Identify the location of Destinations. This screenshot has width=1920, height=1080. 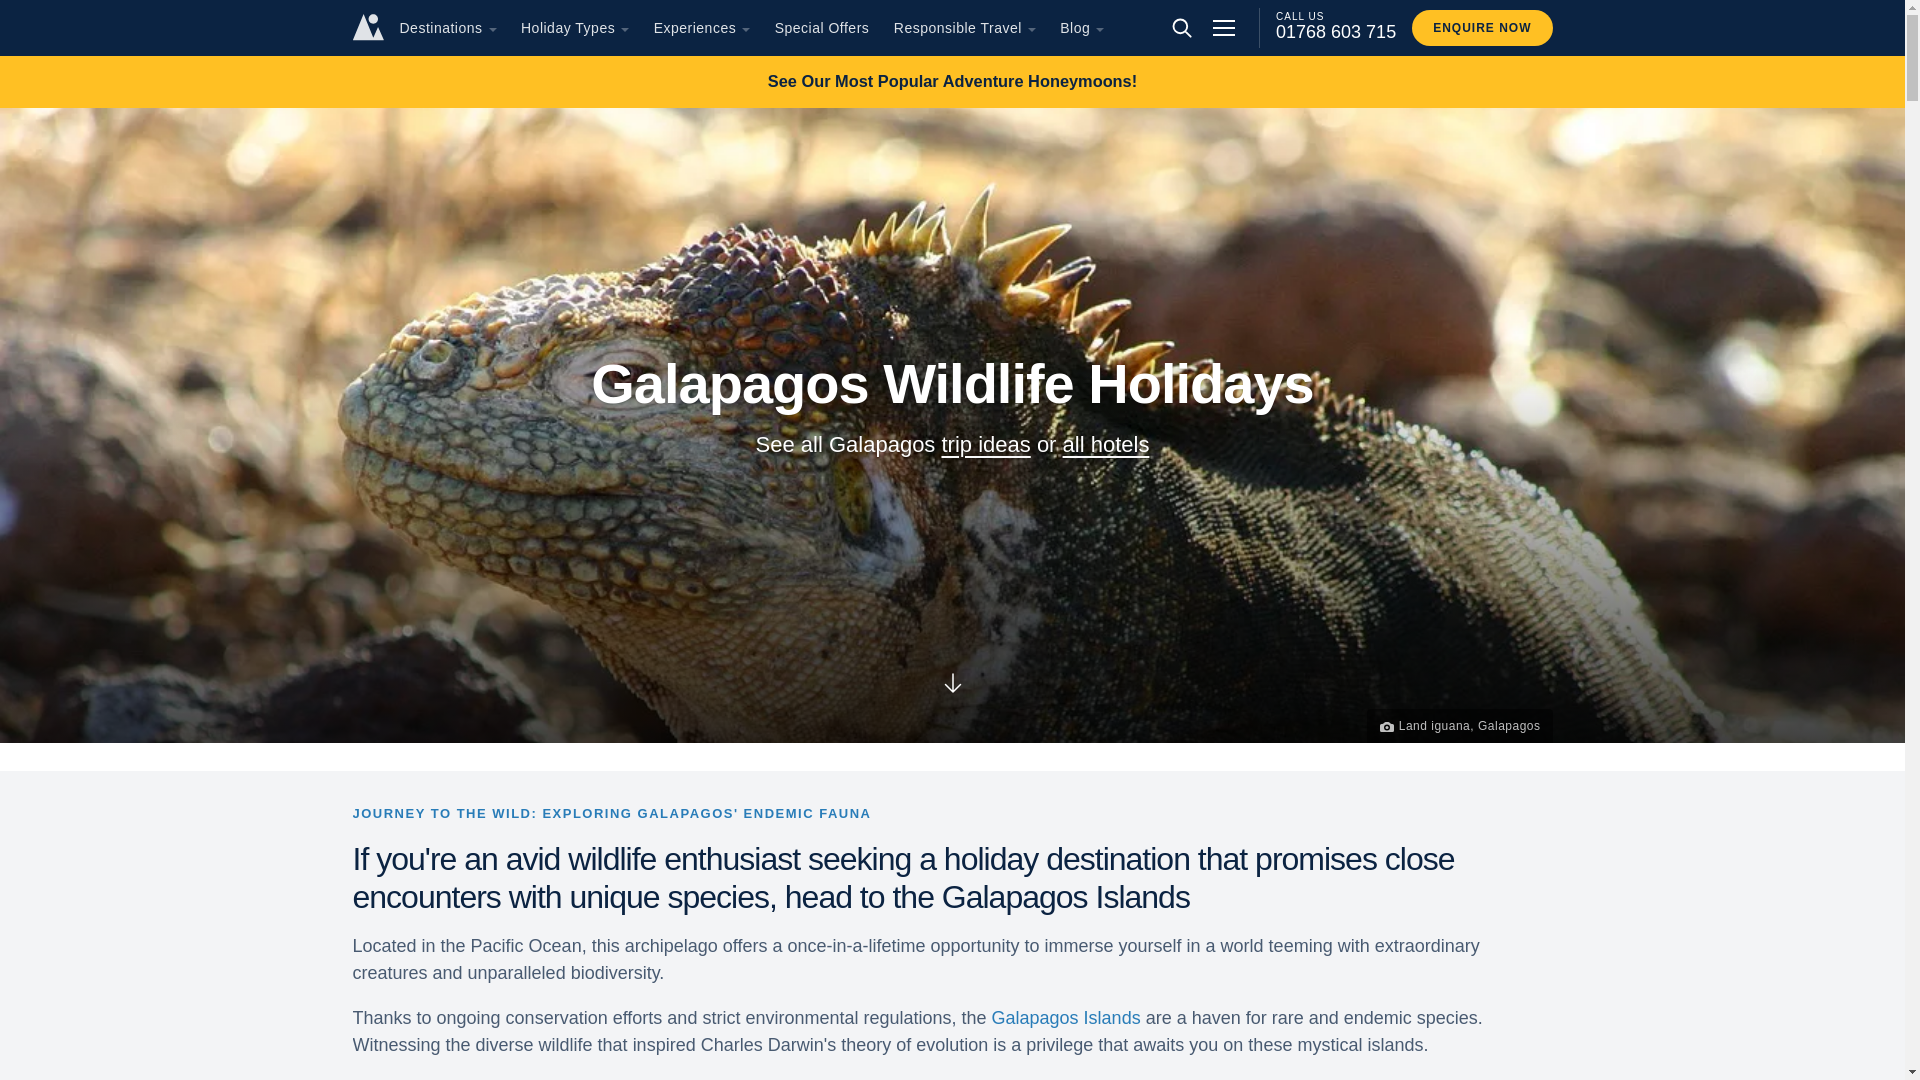
(441, 28).